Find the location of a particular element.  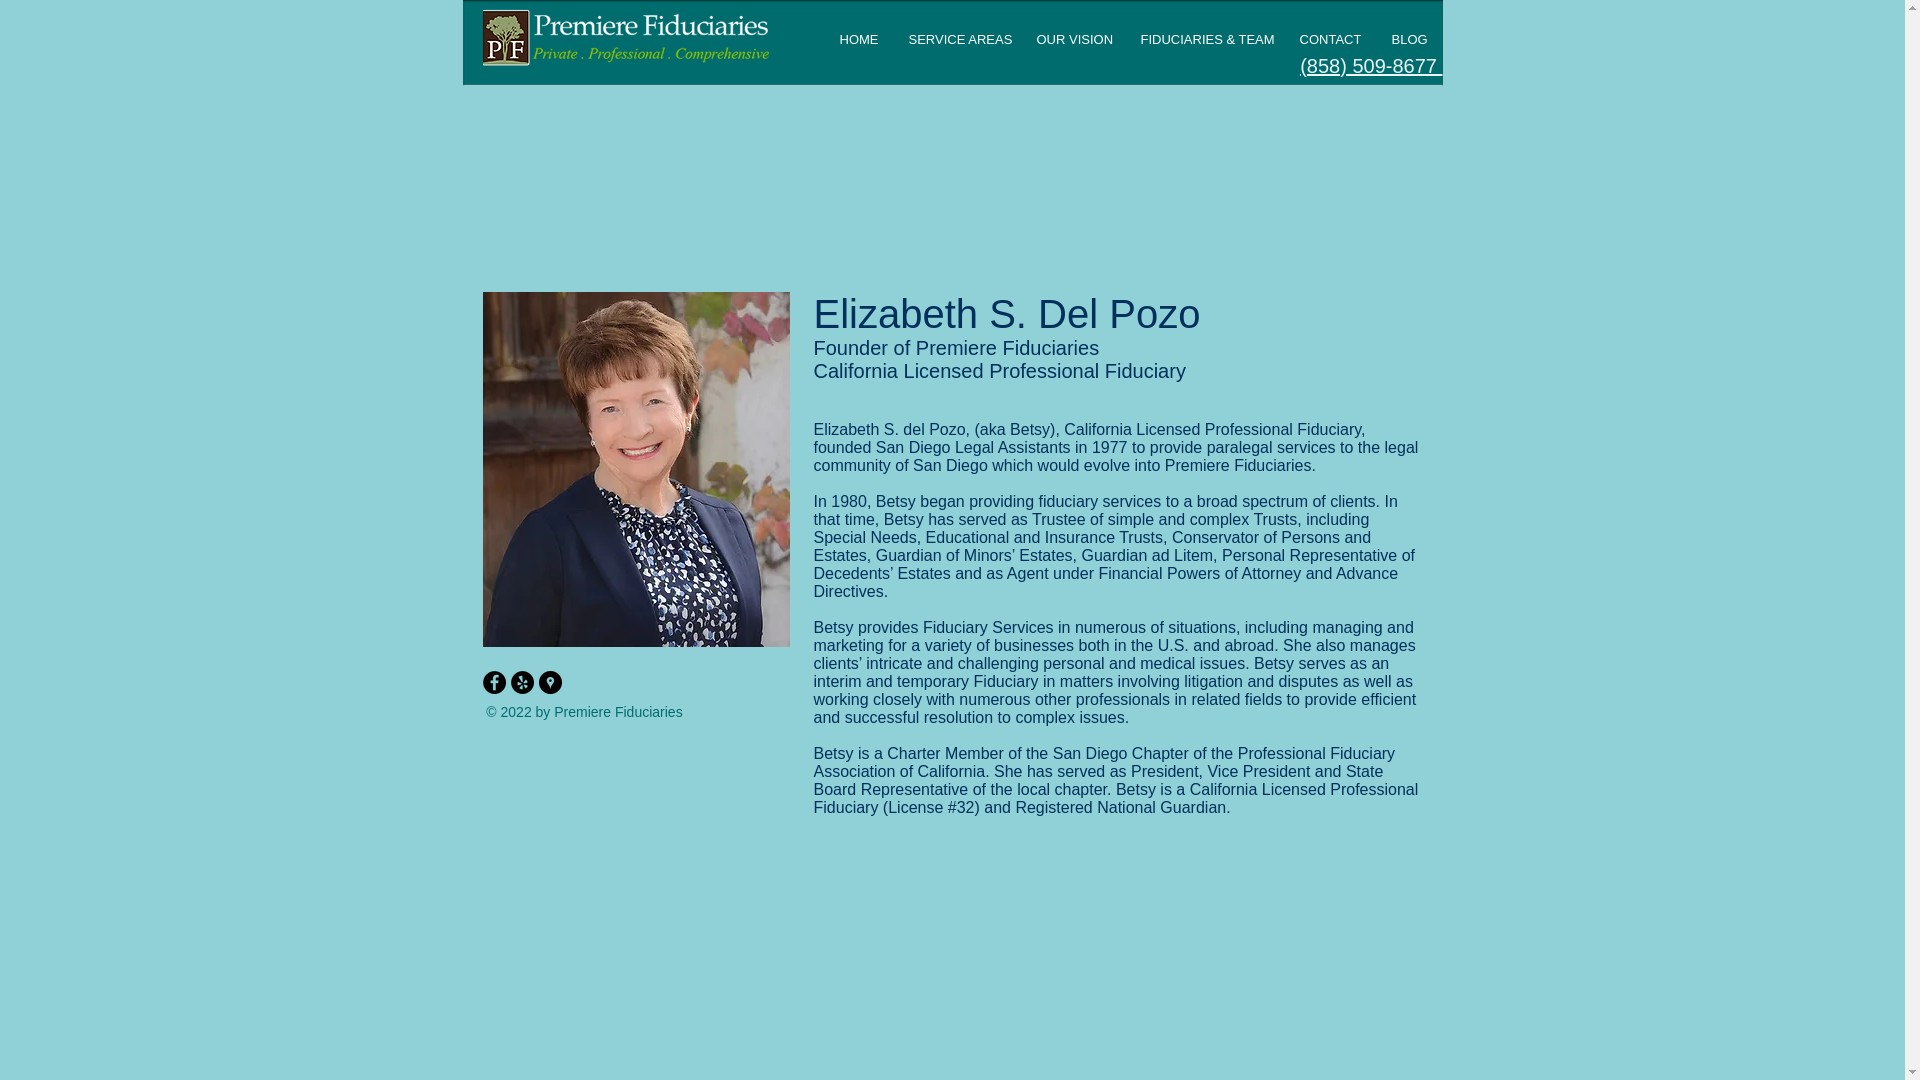

BLOG is located at coordinates (1408, 40).